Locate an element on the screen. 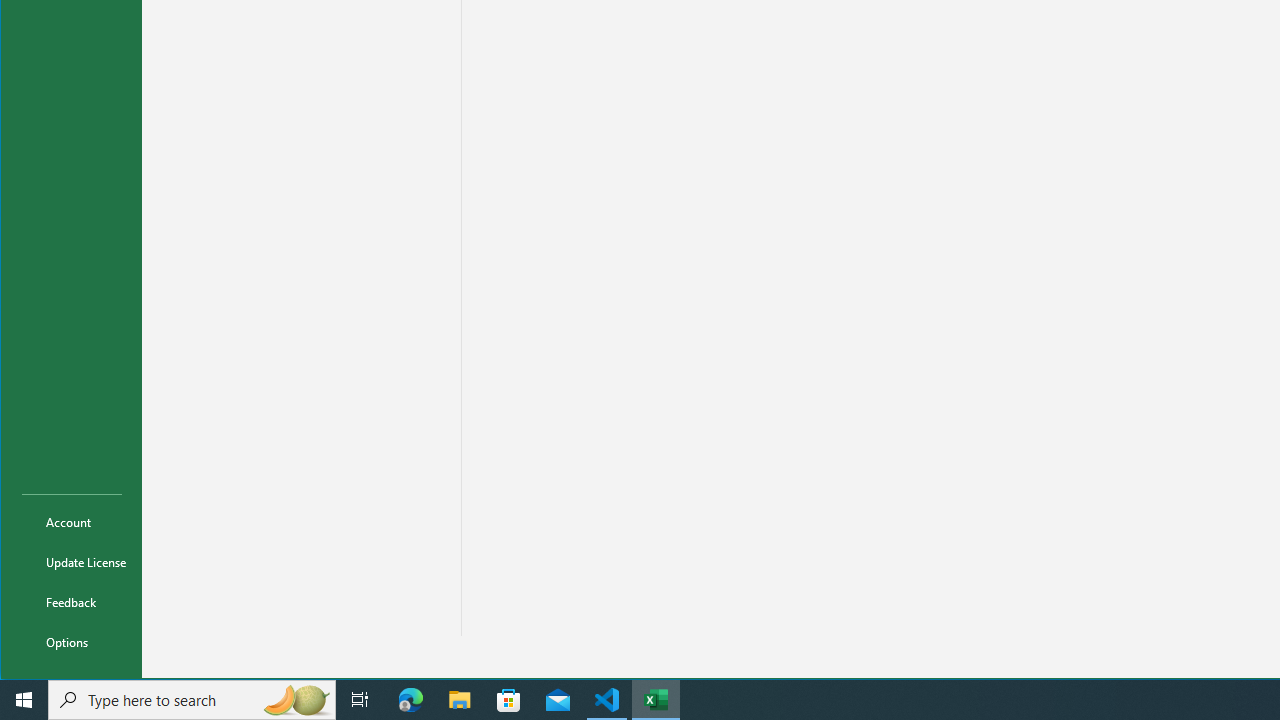 The image size is (1280, 720). Feedback is located at coordinates (72, 602).